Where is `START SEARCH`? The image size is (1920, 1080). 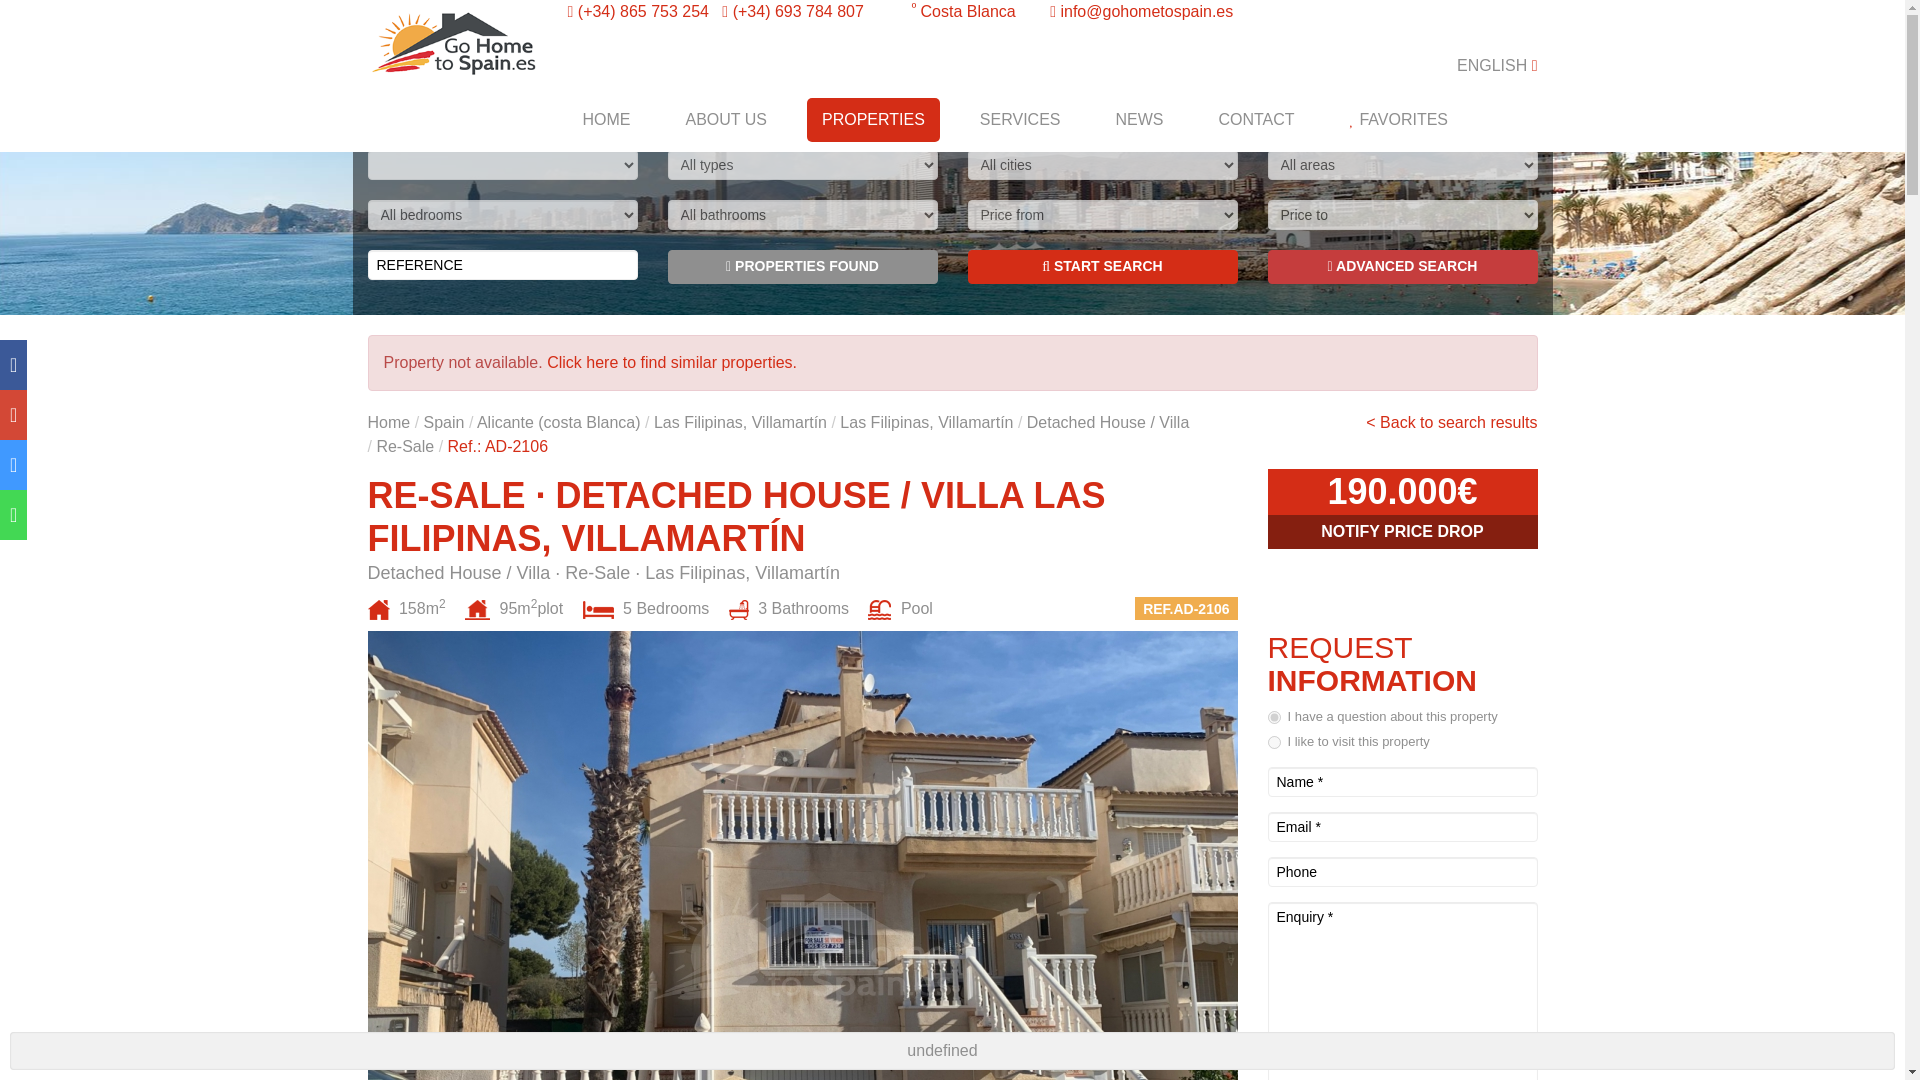 START SEARCH is located at coordinates (1102, 266).